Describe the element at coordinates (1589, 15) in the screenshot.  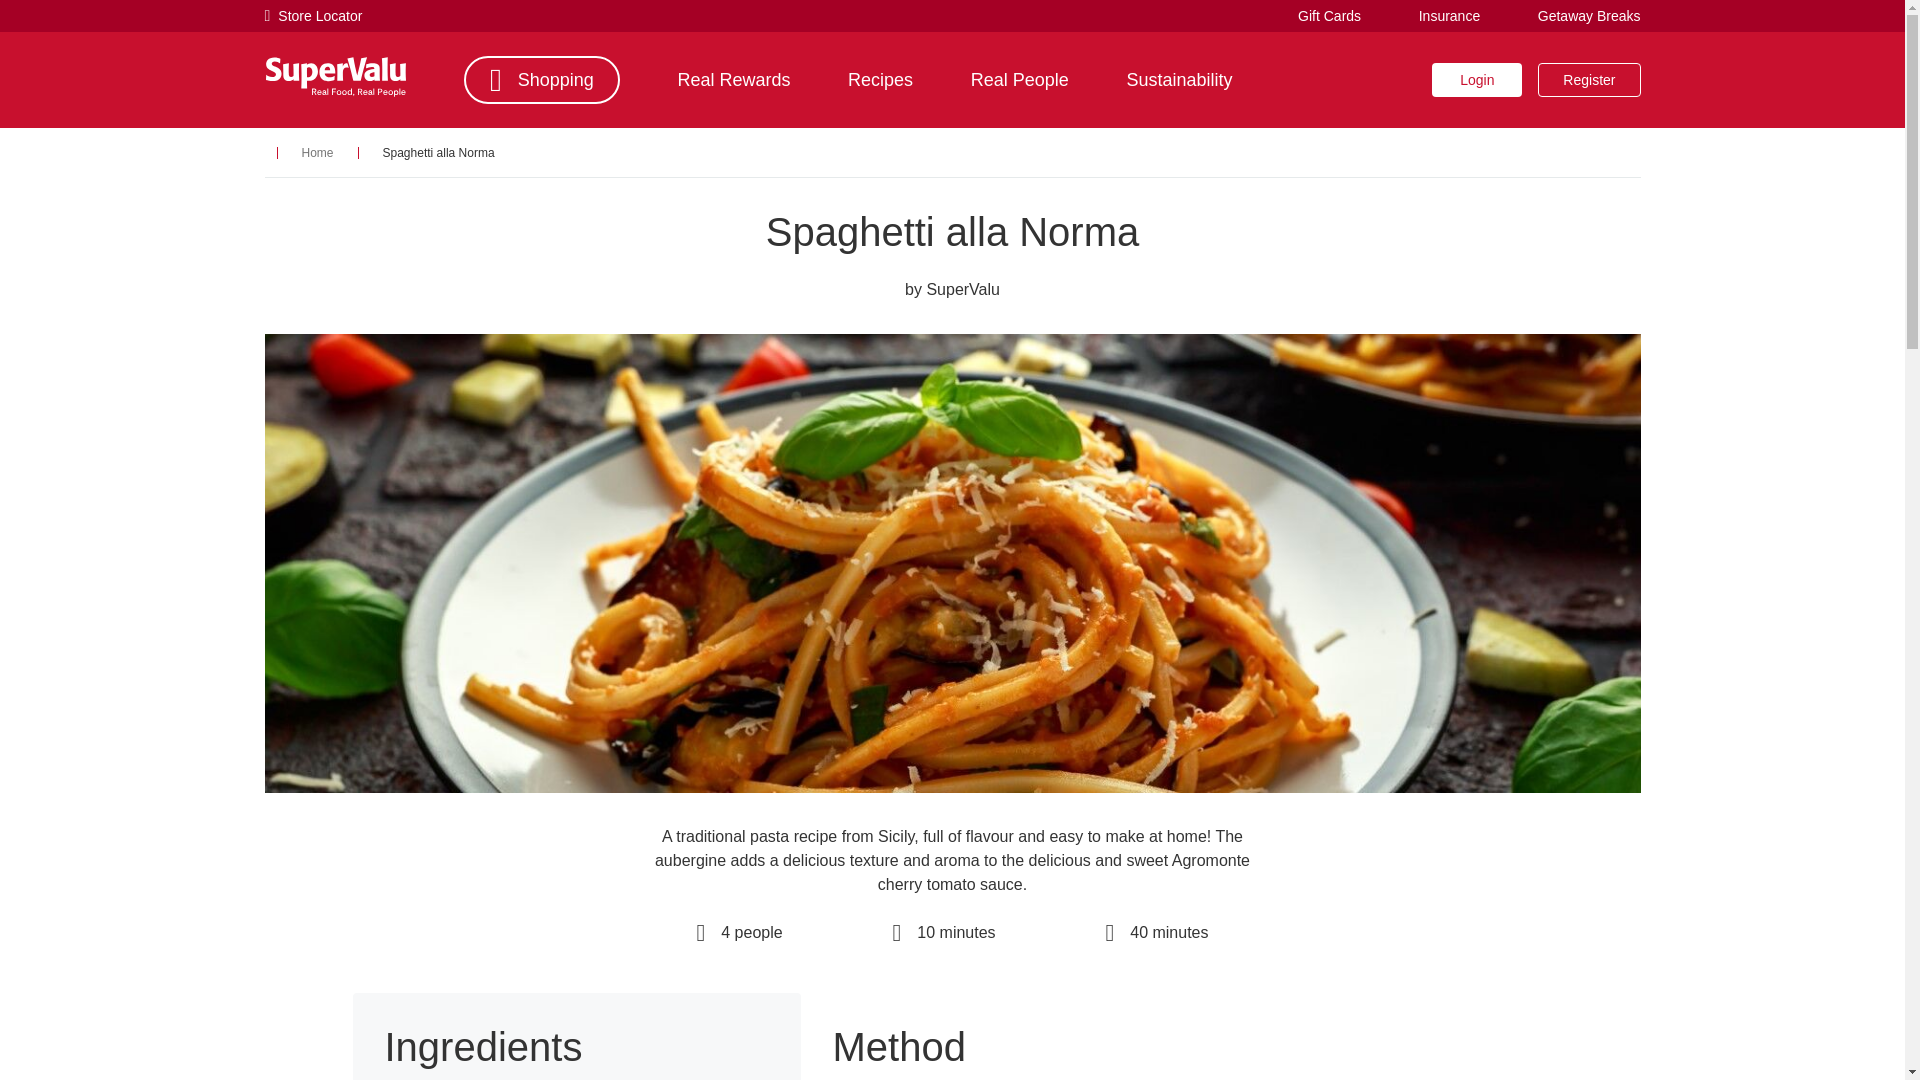
I see `Getaway Breaks` at that location.